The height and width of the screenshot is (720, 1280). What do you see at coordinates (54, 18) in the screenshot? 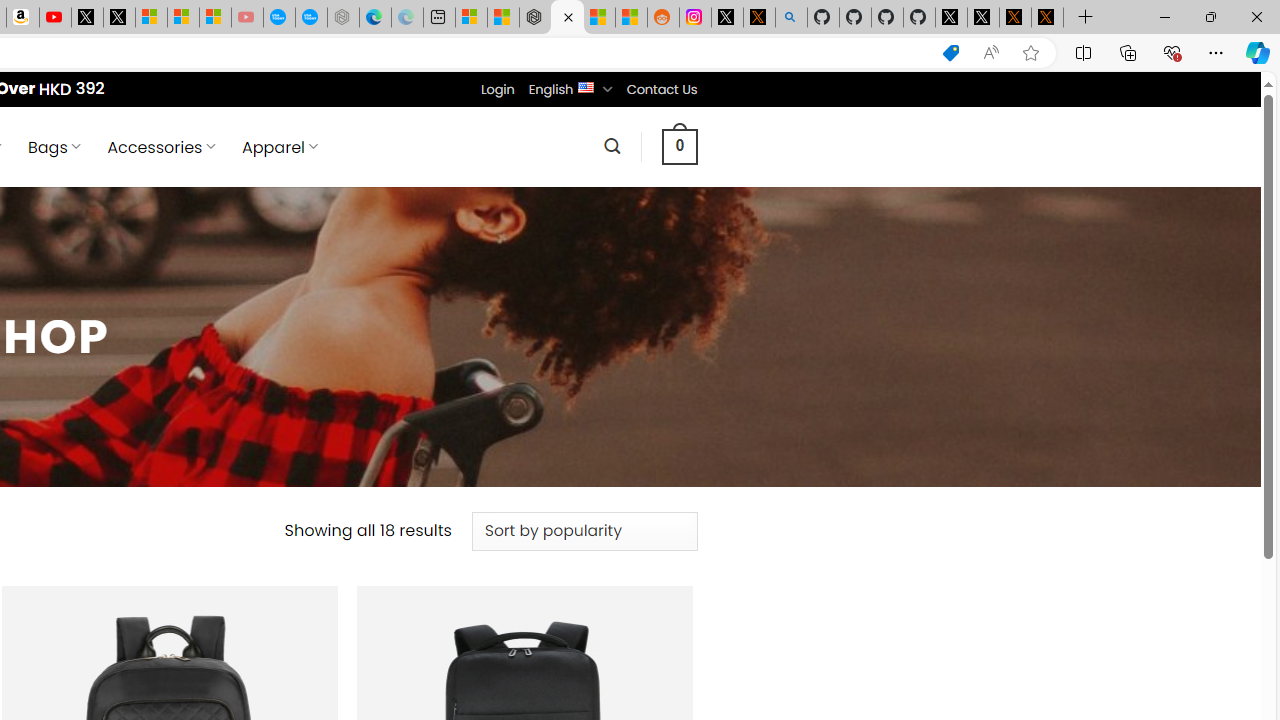
I see `Day 1: Arriving in Yemen (surreal to be here) - YouTube` at bounding box center [54, 18].